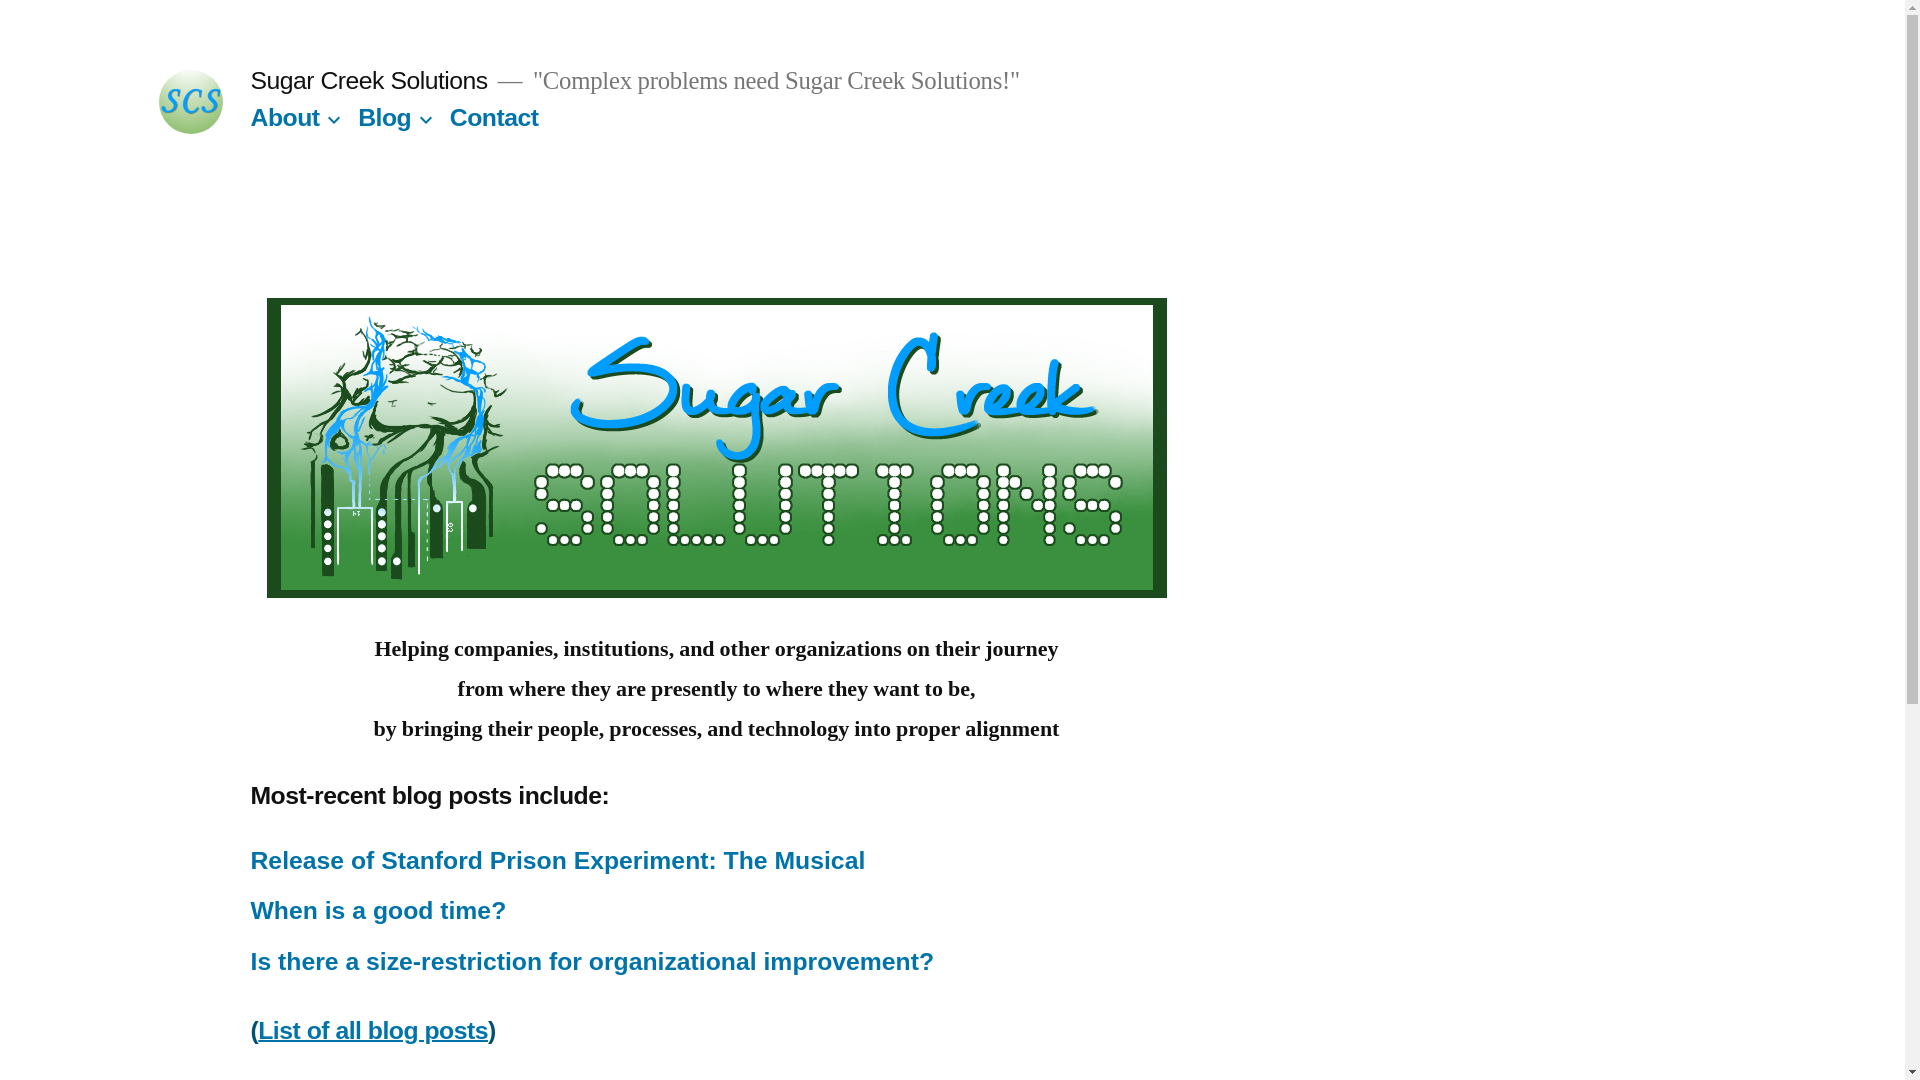  I want to click on Sugar Creek Solutions, so click(368, 80).